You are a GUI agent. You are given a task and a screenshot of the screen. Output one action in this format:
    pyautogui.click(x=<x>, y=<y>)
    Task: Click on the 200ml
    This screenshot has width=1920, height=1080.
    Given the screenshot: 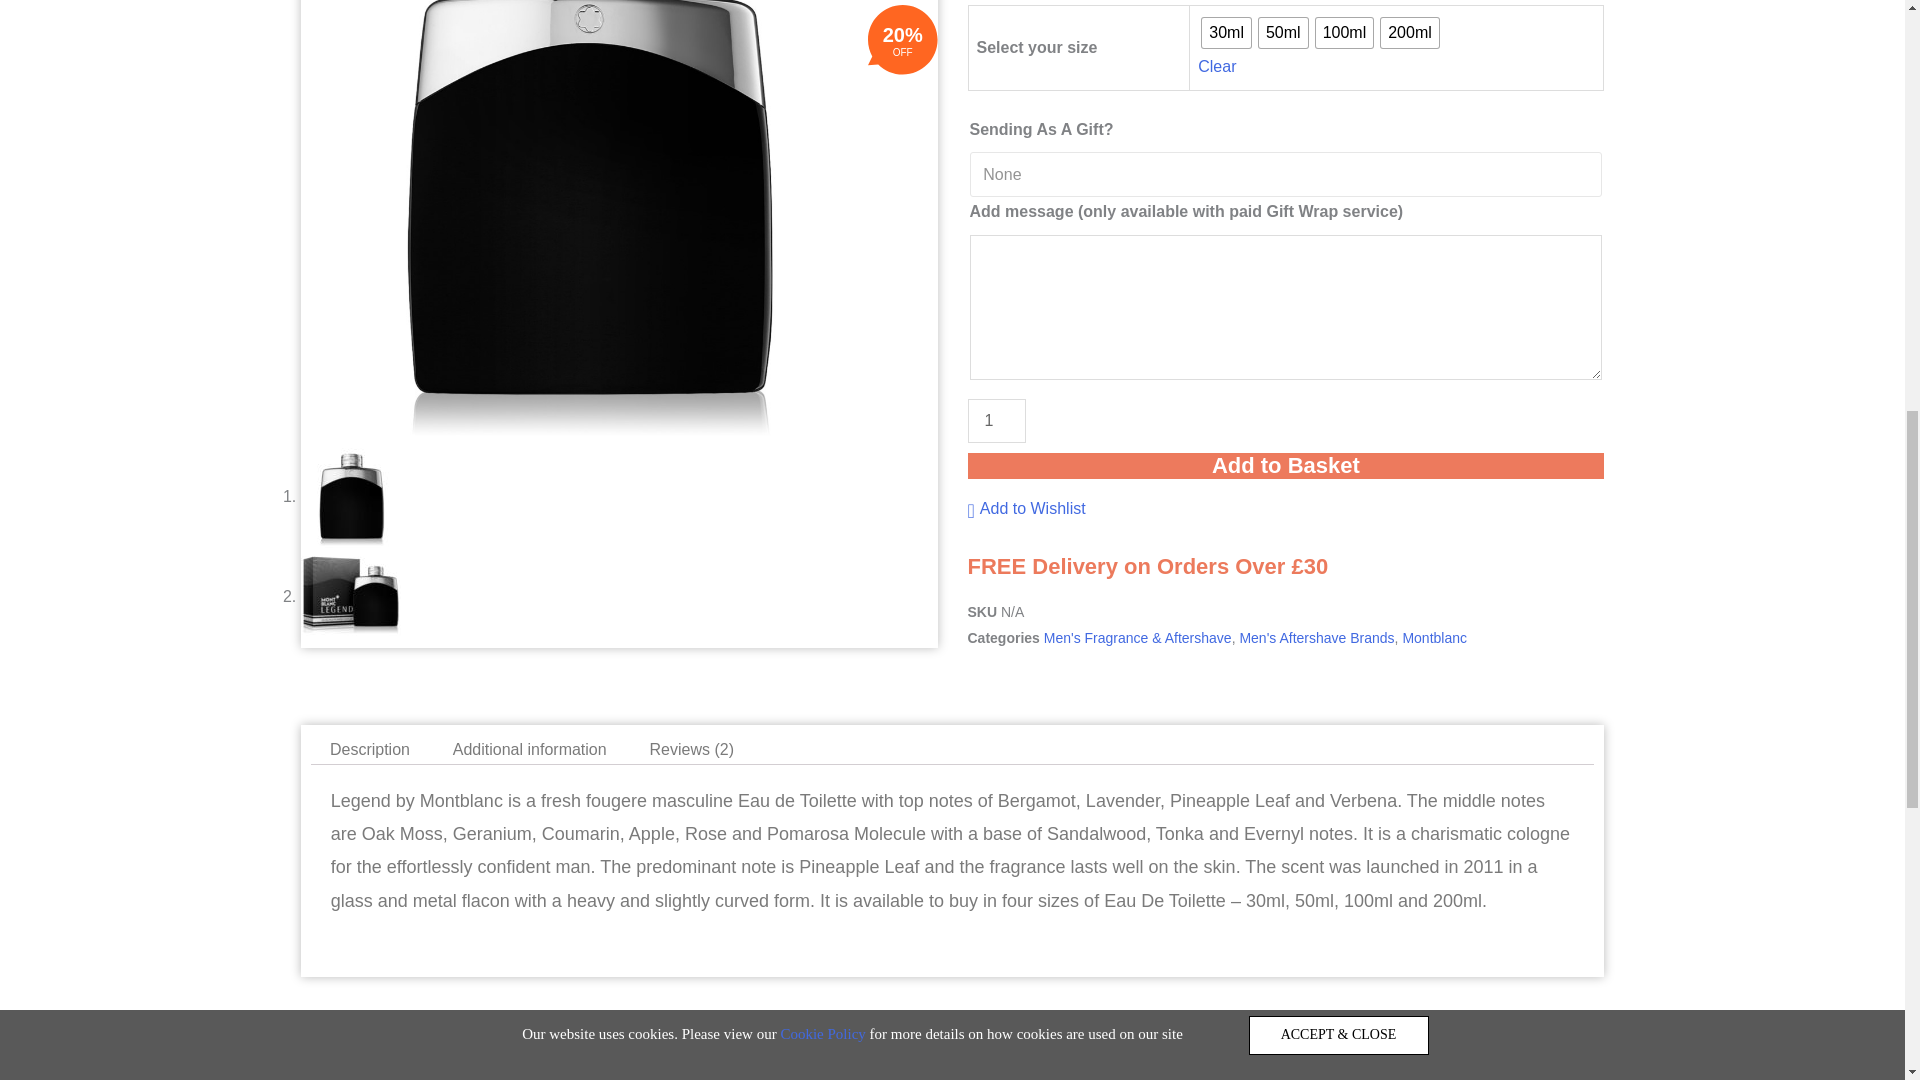 What is the action you would take?
    pyautogui.click(x=1409, y=32)
    